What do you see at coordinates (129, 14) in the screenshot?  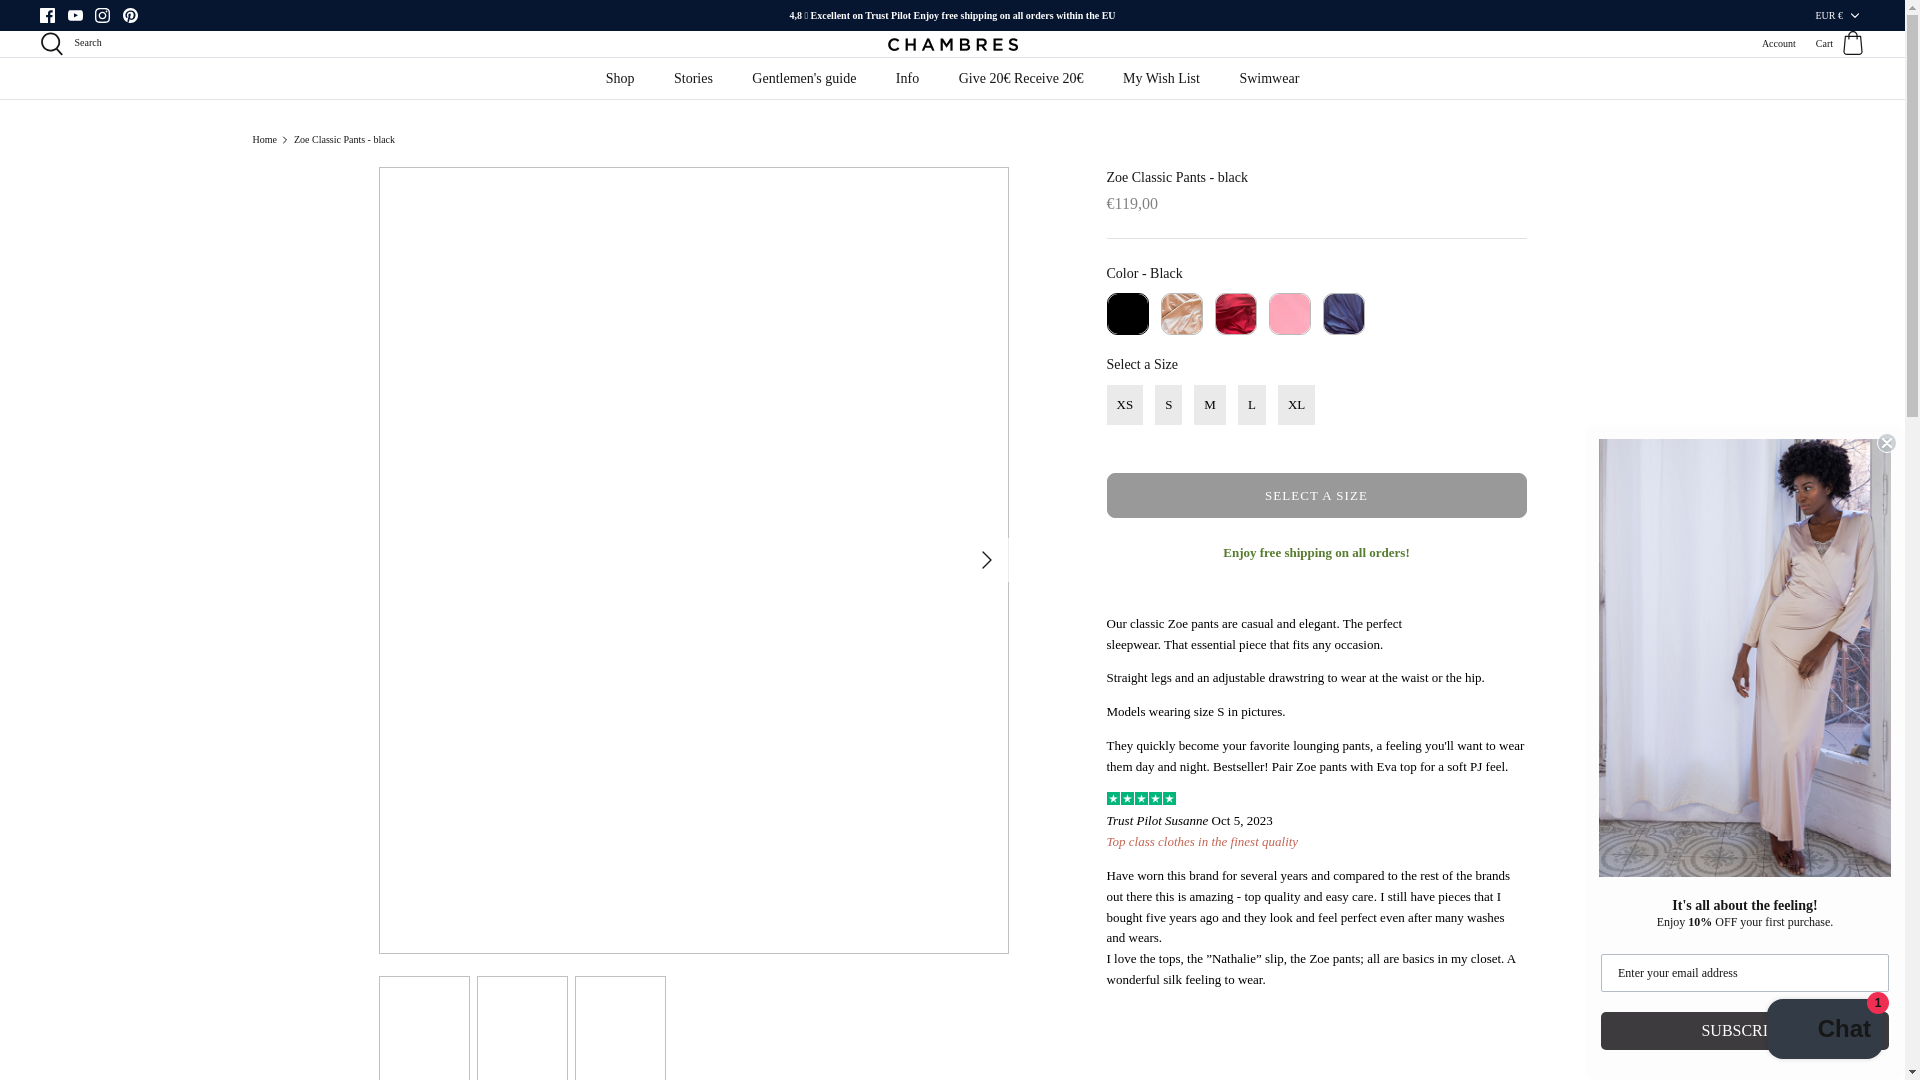 I see `Pinterest` at bounding box center [129, 14].